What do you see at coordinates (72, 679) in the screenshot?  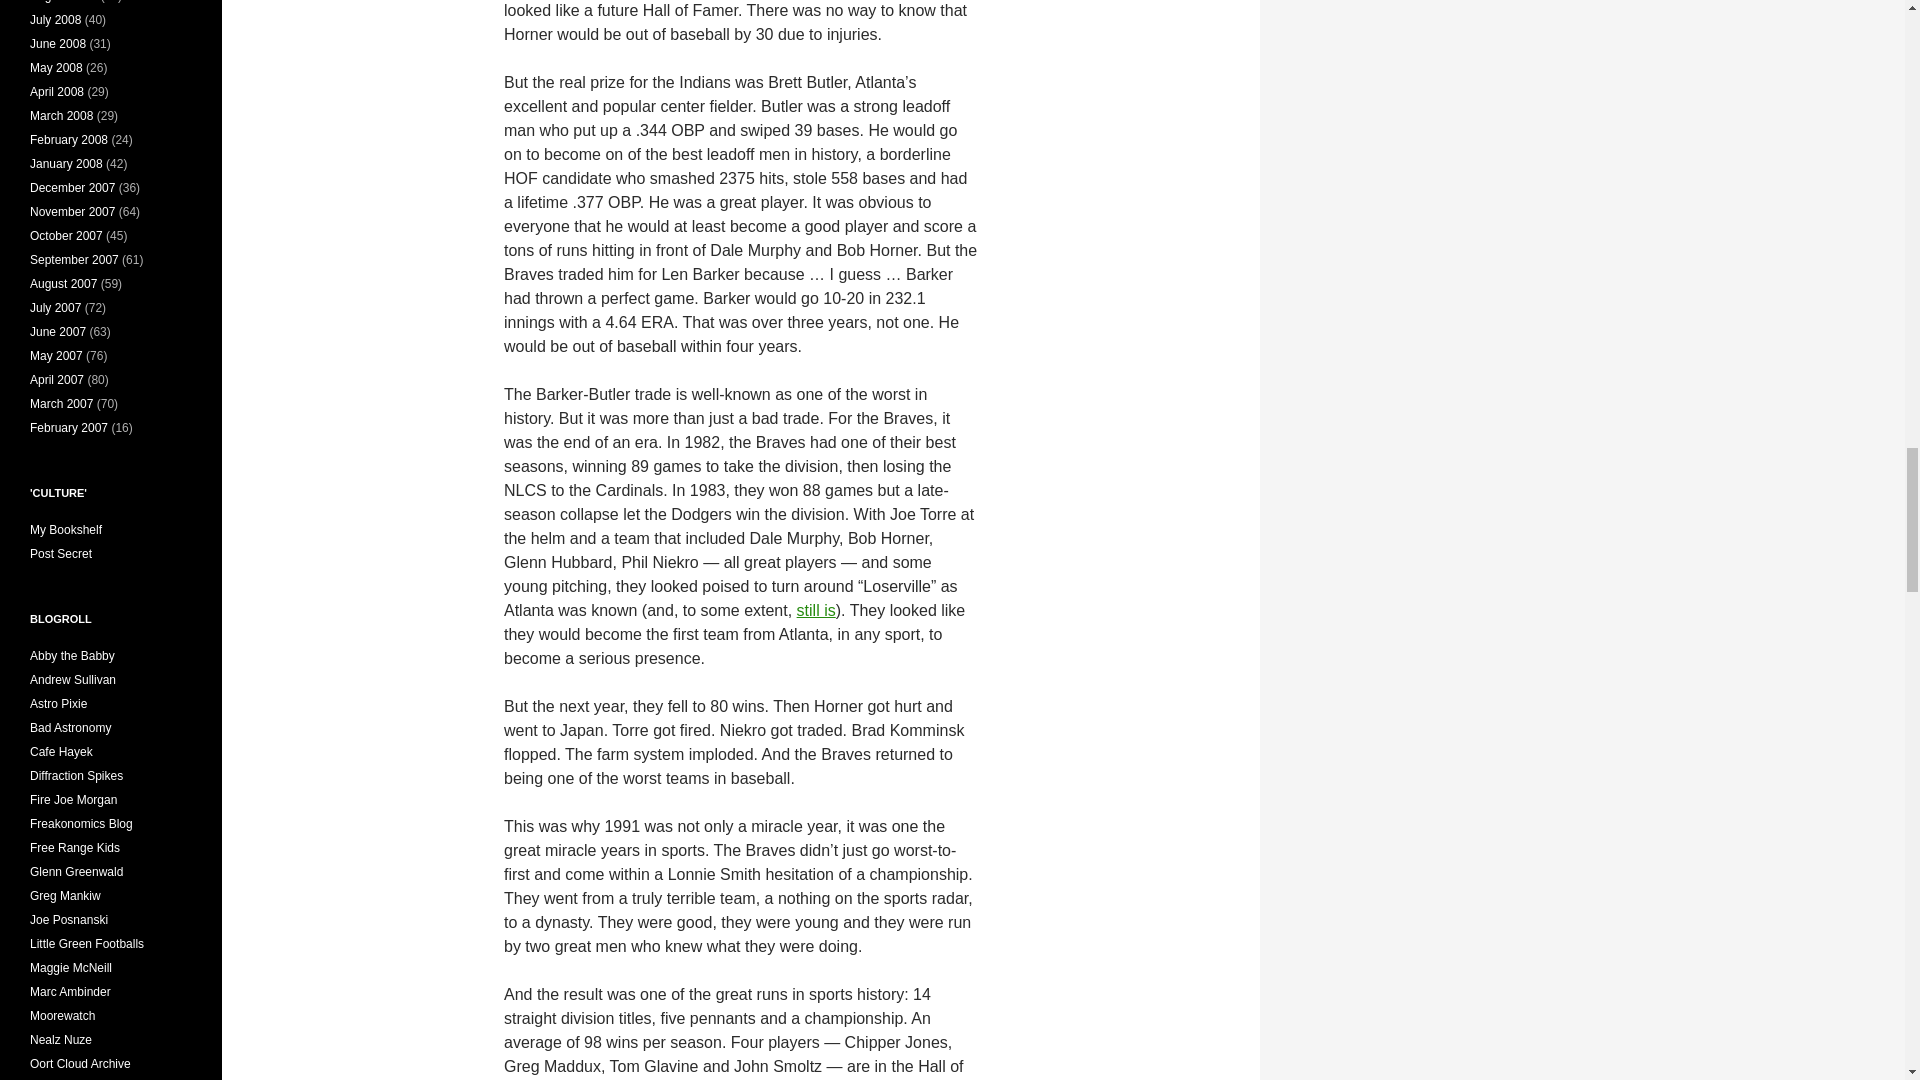 I see `Sullivan` at bounding box center [72, 679].